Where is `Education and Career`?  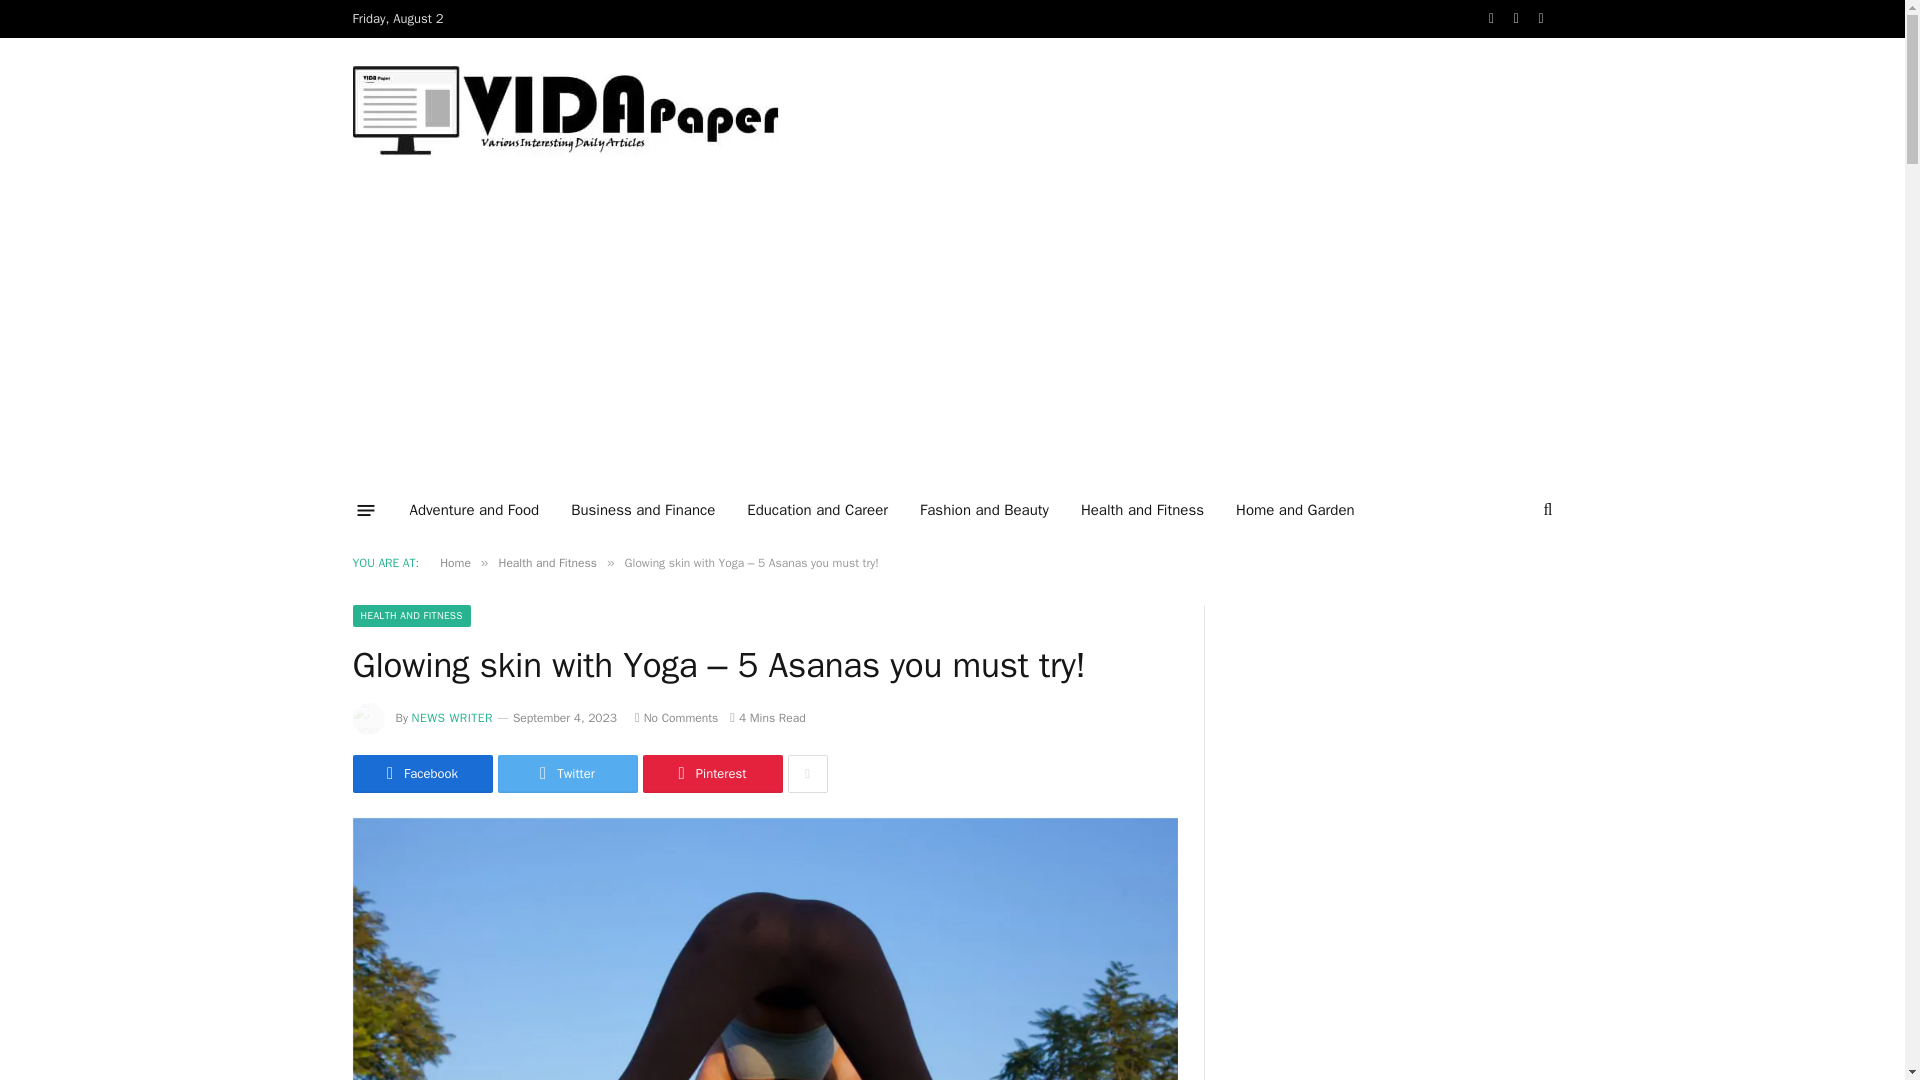 Education and Career is located at coordinates (818, 509).